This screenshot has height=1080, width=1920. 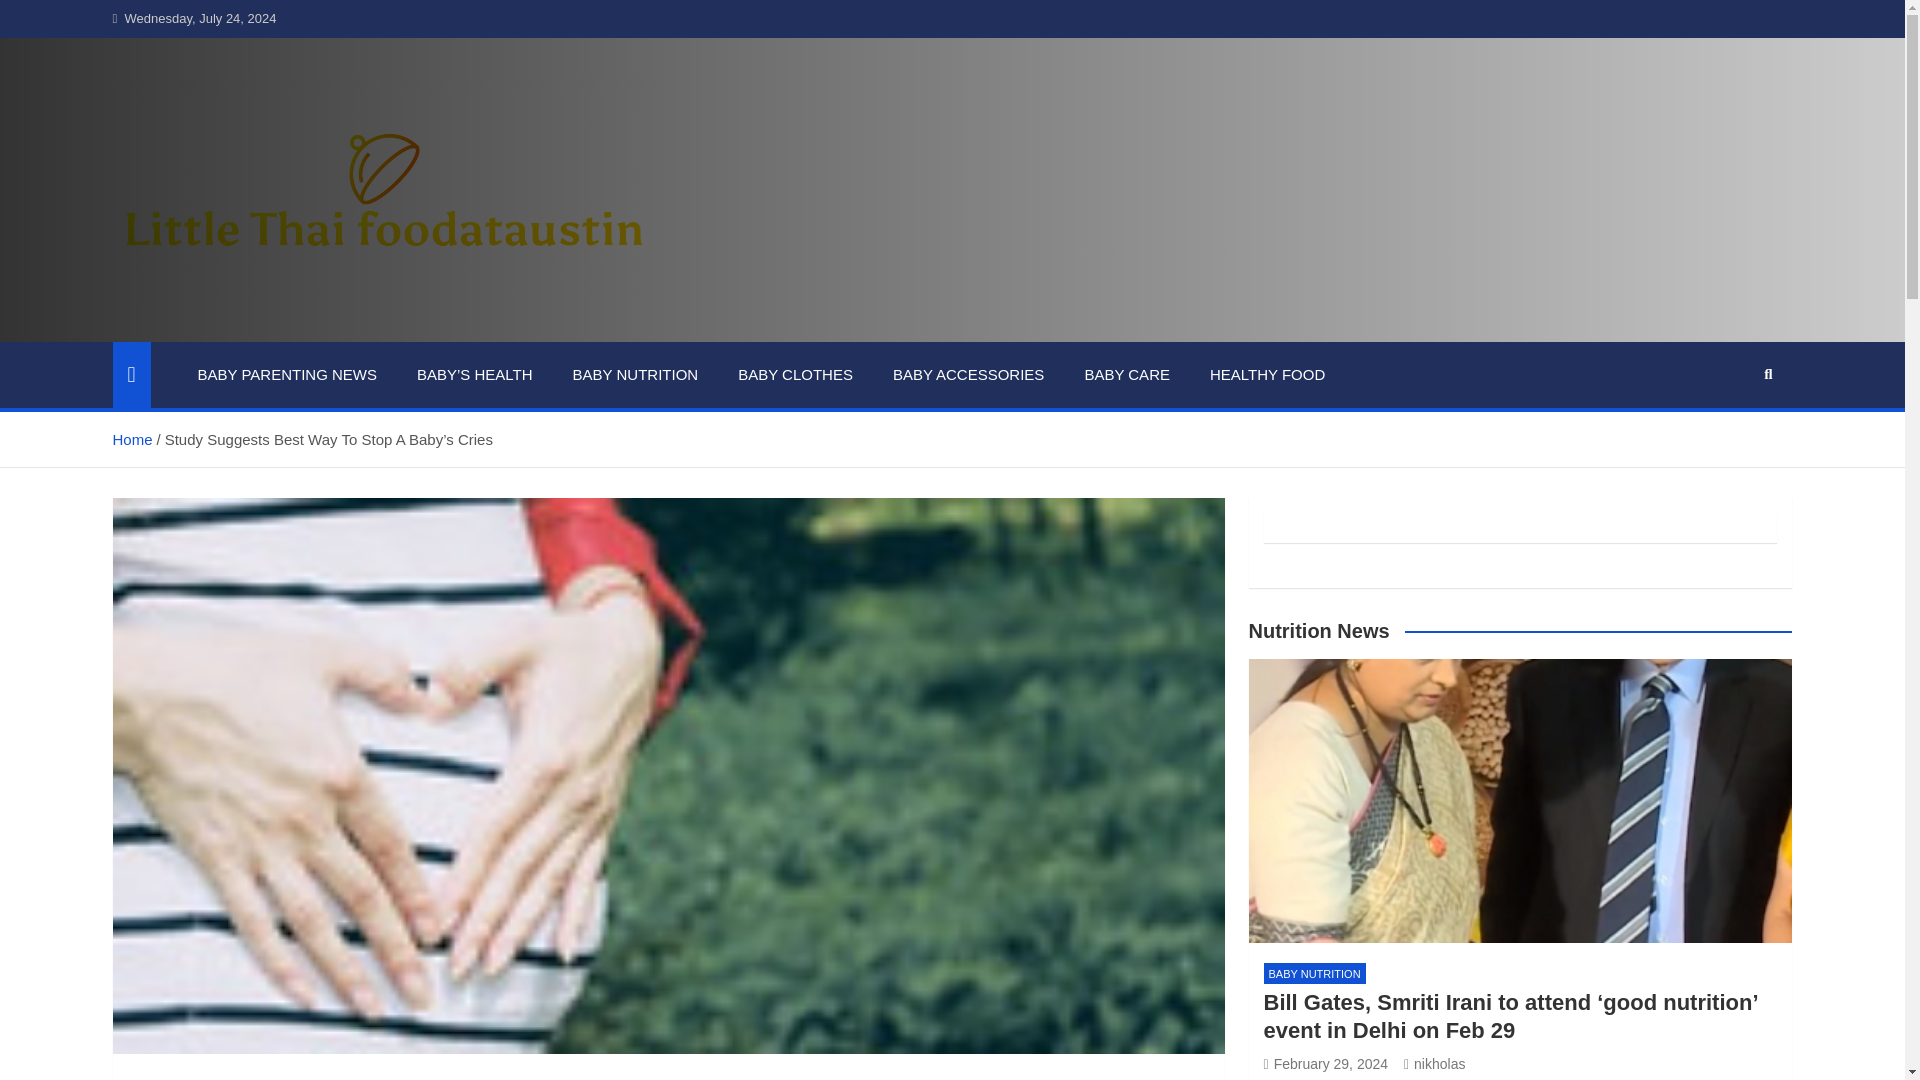 I want to click on Home, so click(x=131, y=438).